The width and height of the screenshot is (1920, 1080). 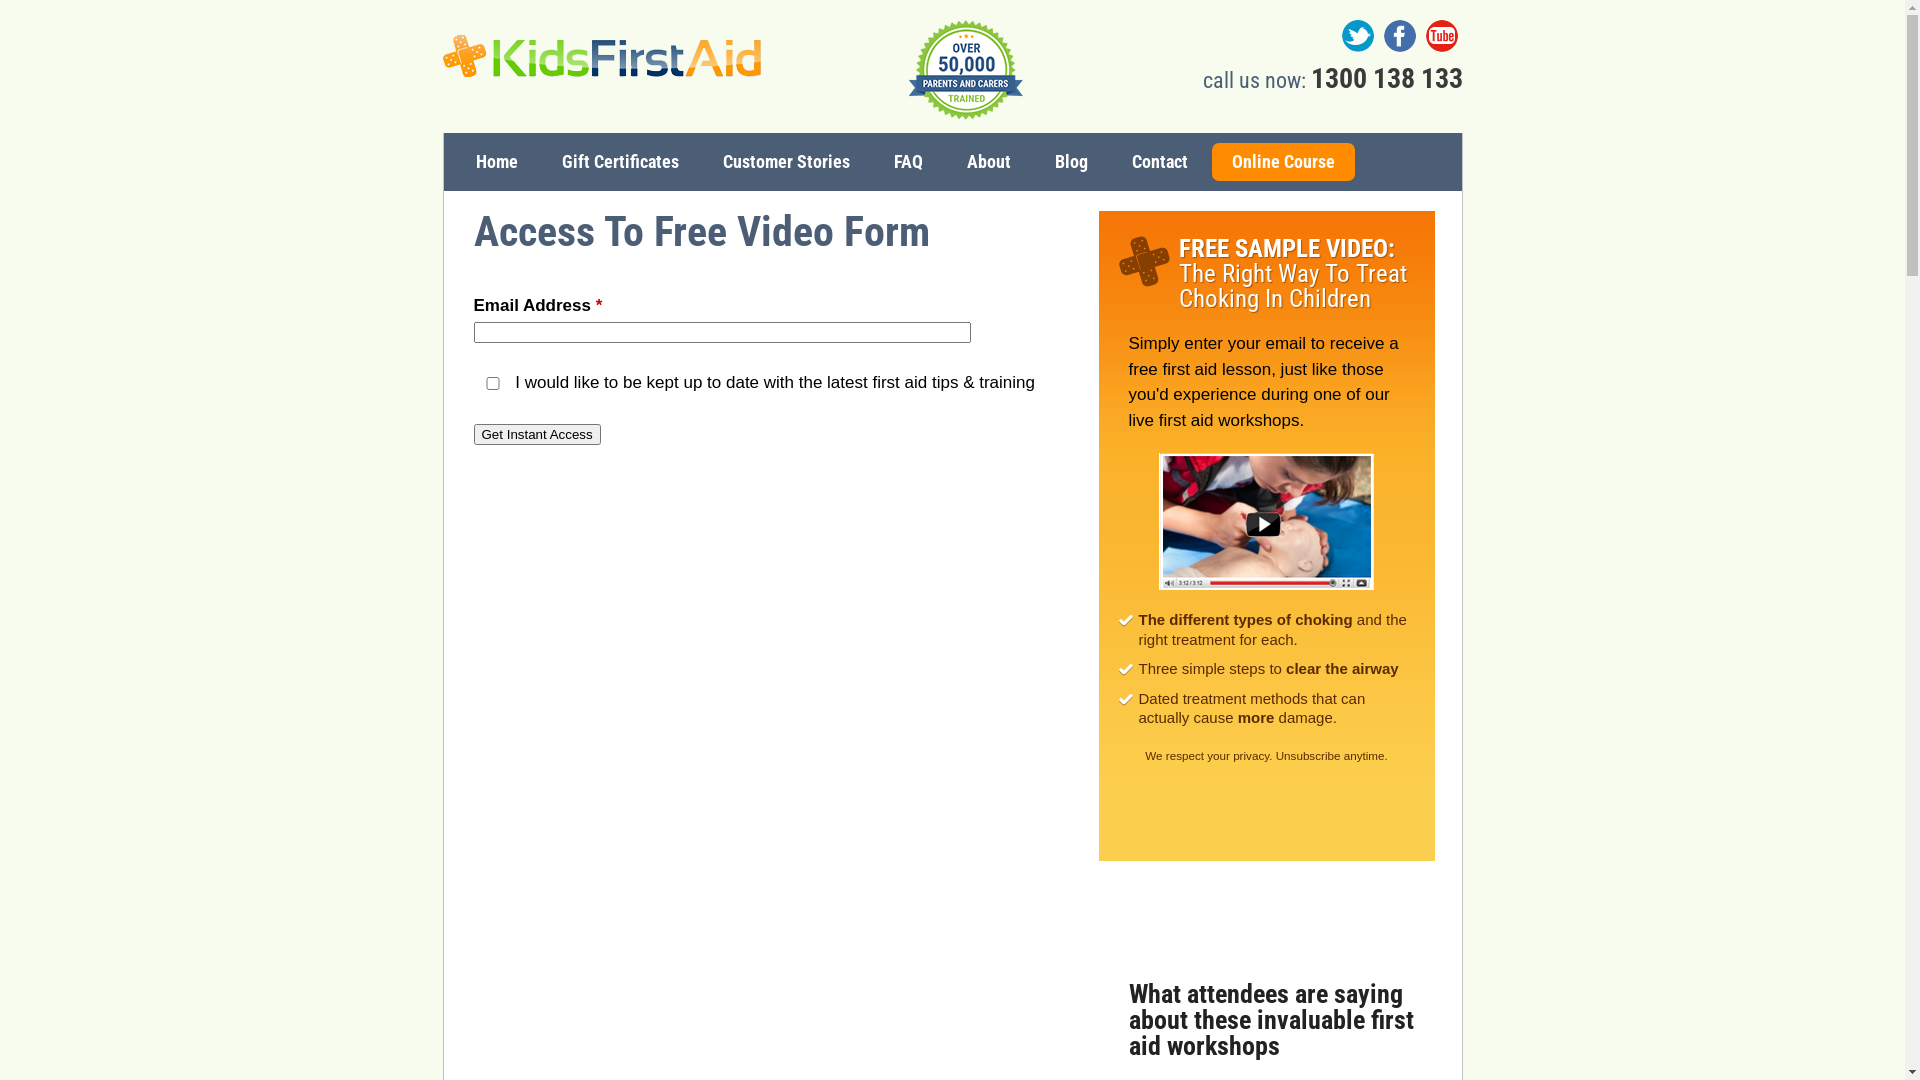 What do you see at coordinates (1160, 162) in the screenshot?
I see `Contact` at bounding box center [1160, 162].